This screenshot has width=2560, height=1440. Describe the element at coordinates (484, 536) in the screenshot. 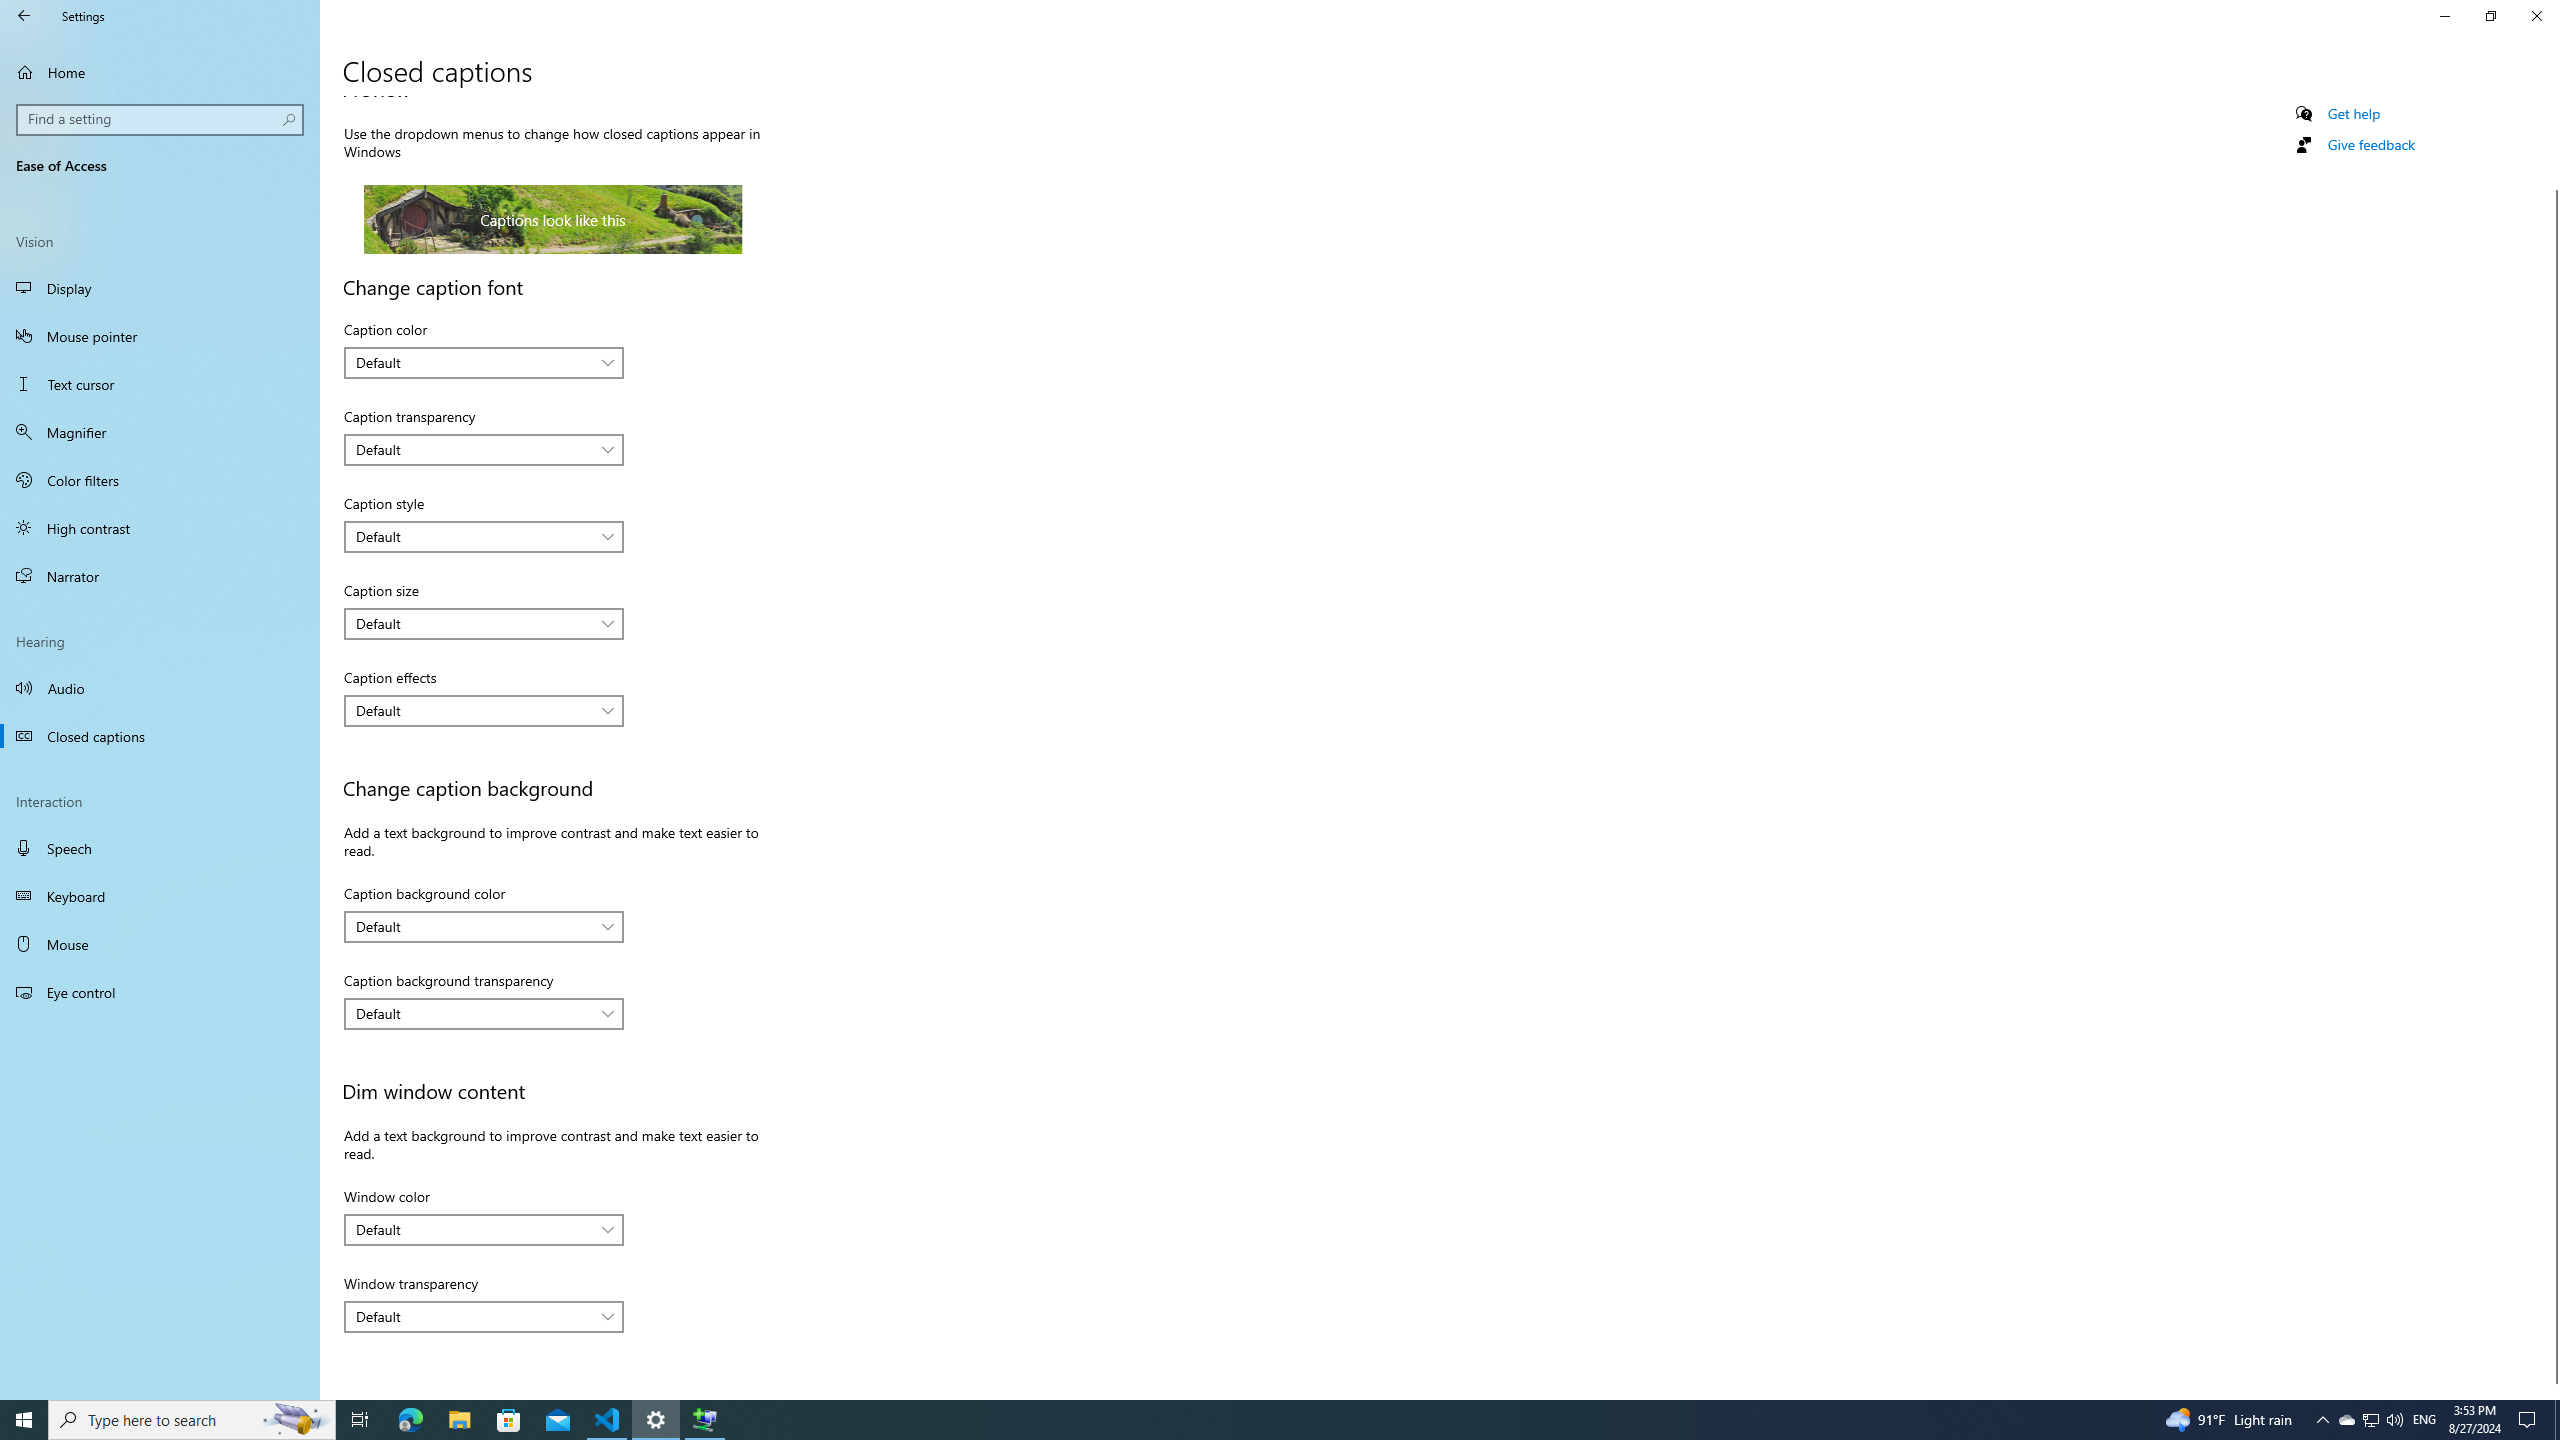

I see `Caption style` at that location.